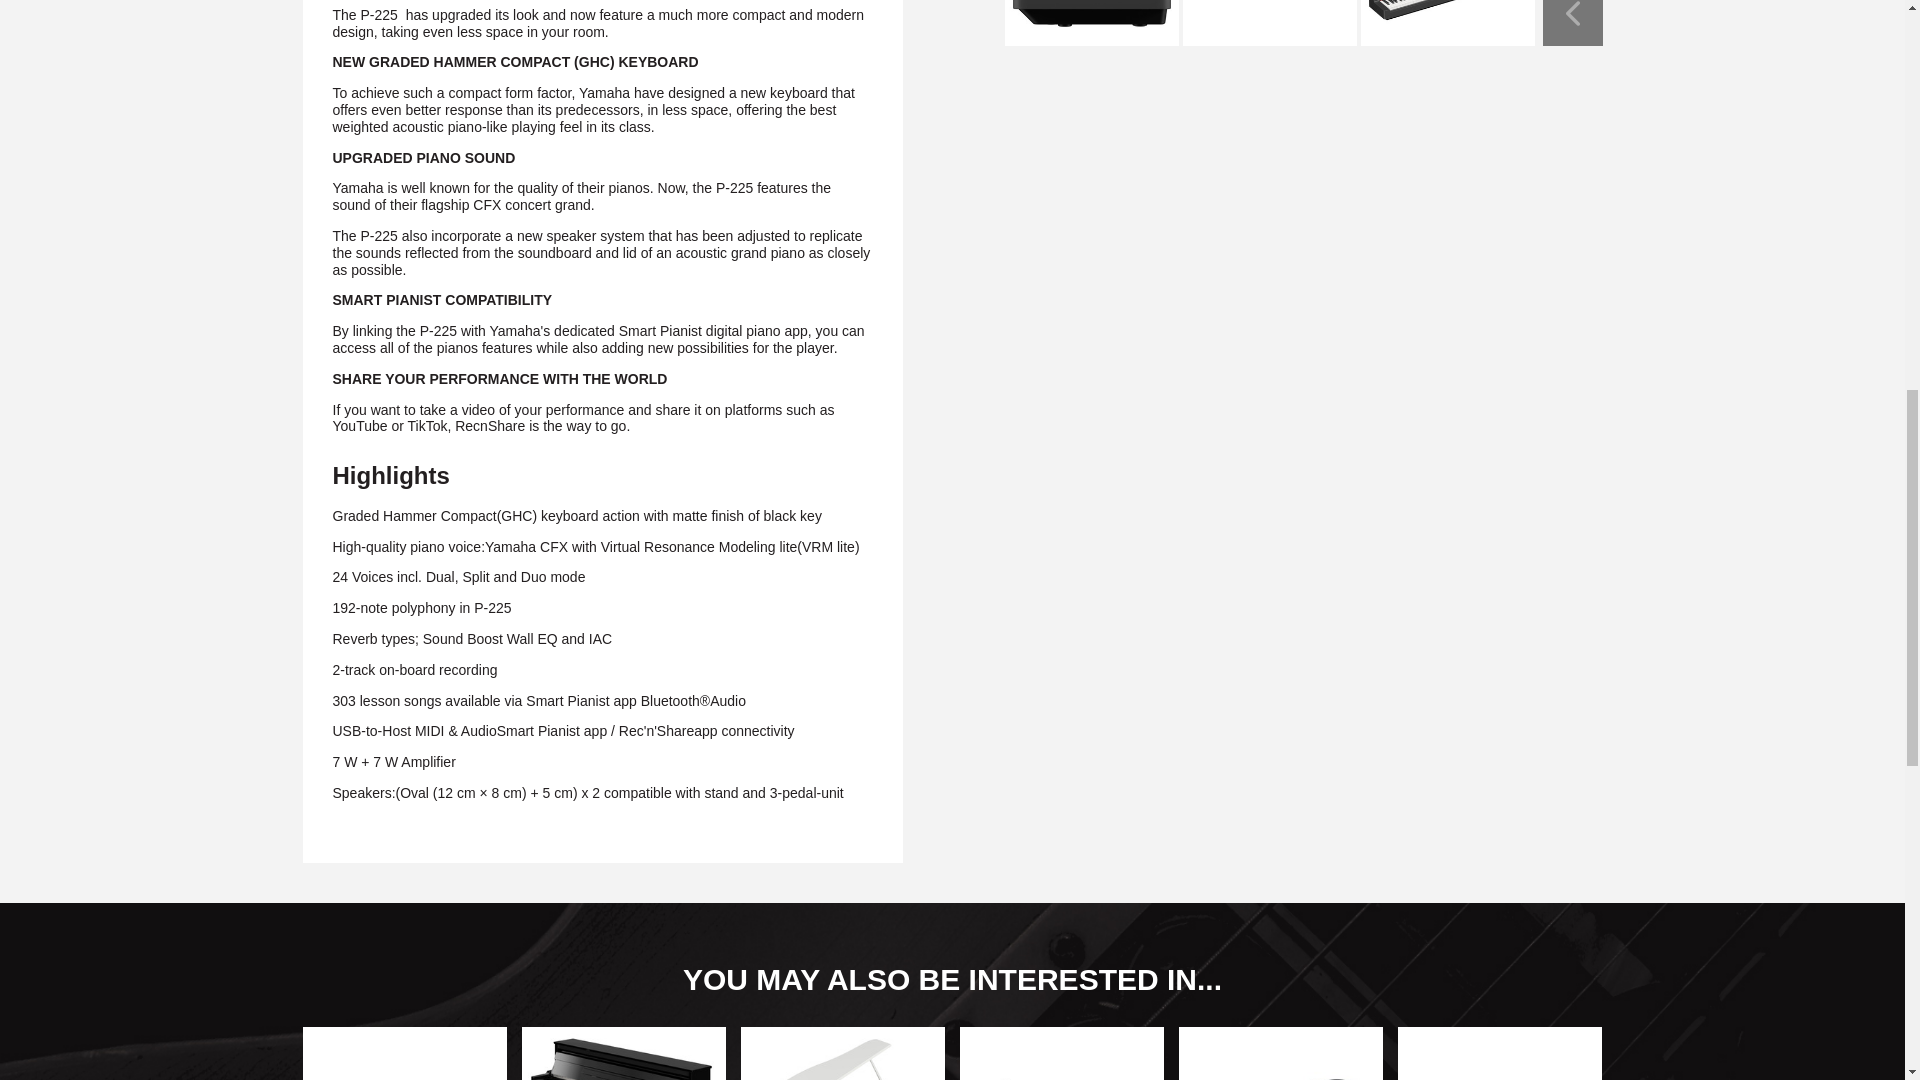 This screenshot has width=1920, height=1080. I want to click on Yamaha P225 Portable Piano, so click(1446, 23).